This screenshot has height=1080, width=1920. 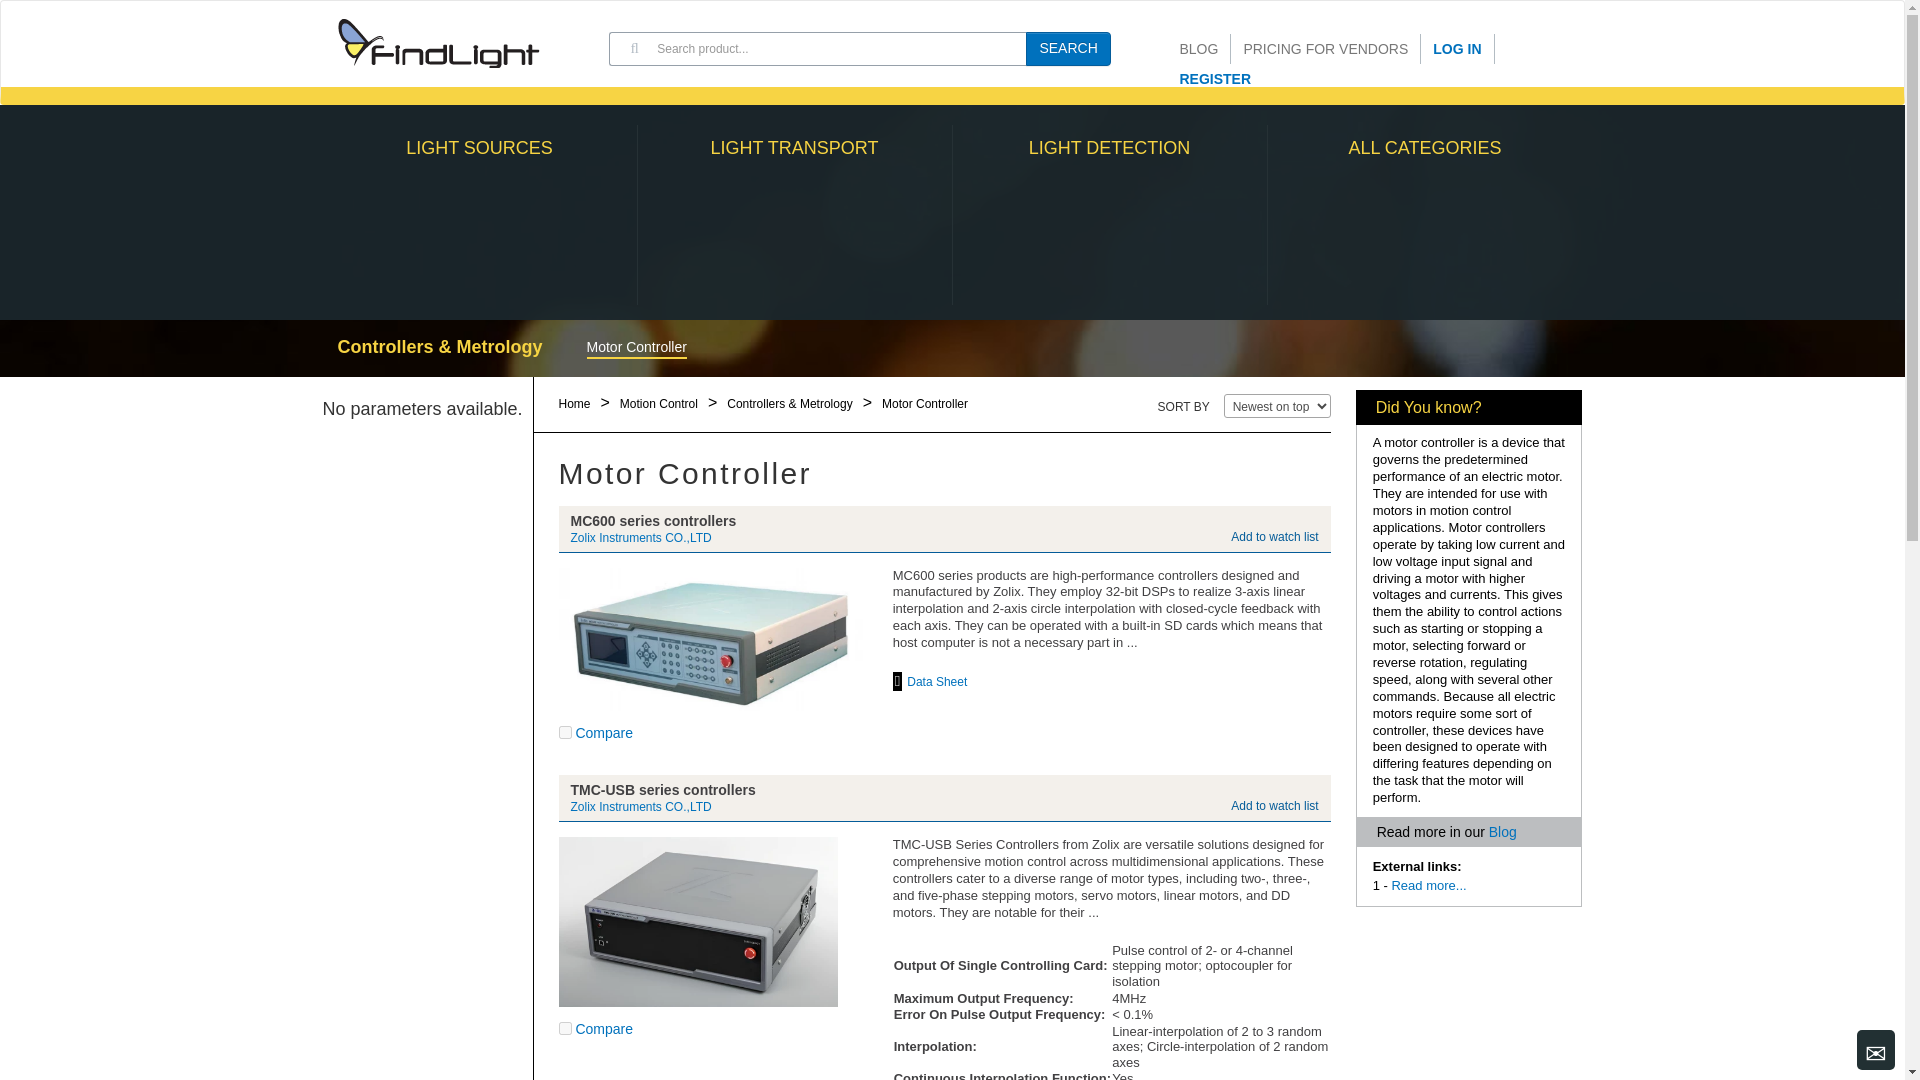 What do you see at coordinates (1424, 214) in the screenshot?
I see `ALL CATEGORIES` at bounding box center [1424, 214].